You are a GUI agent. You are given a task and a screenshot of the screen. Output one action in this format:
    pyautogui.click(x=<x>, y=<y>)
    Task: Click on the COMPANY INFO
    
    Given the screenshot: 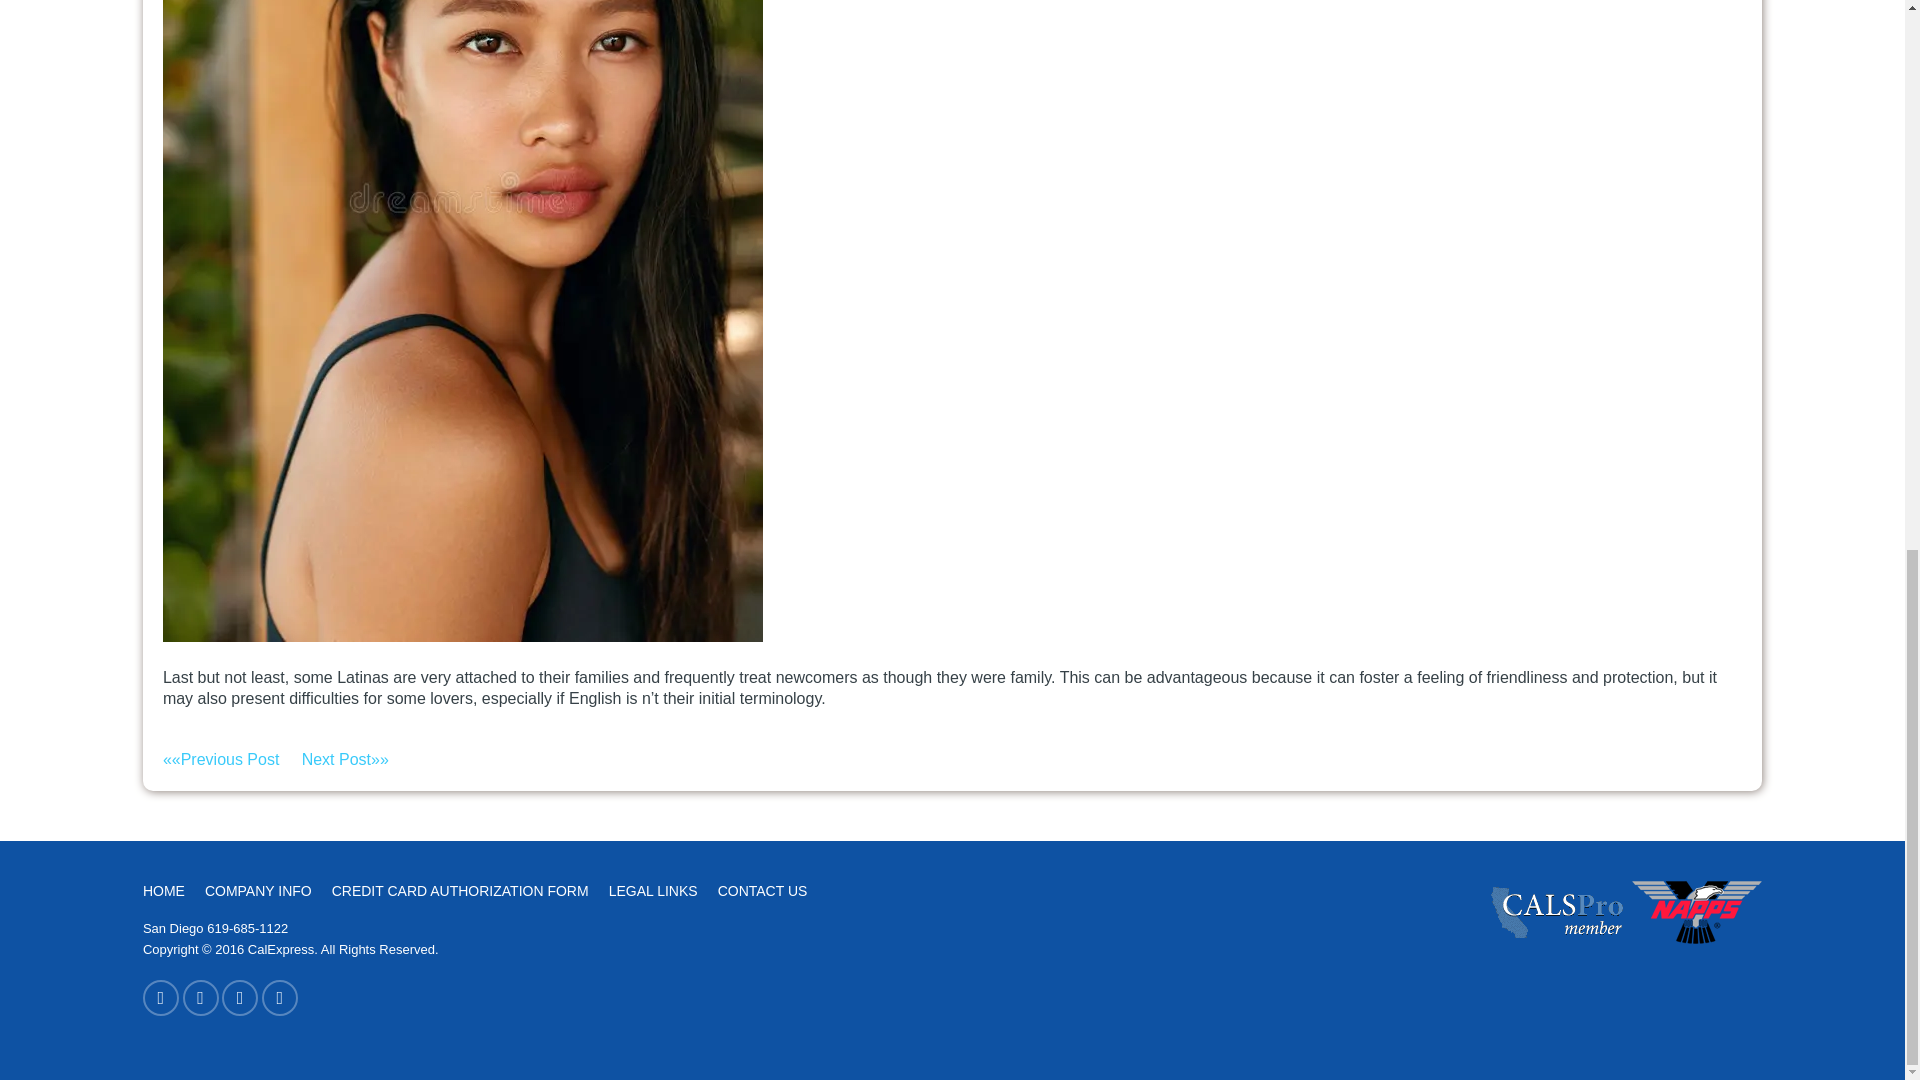 What is the action you would take?
    pyautogui.click(x=258, y=891)
    